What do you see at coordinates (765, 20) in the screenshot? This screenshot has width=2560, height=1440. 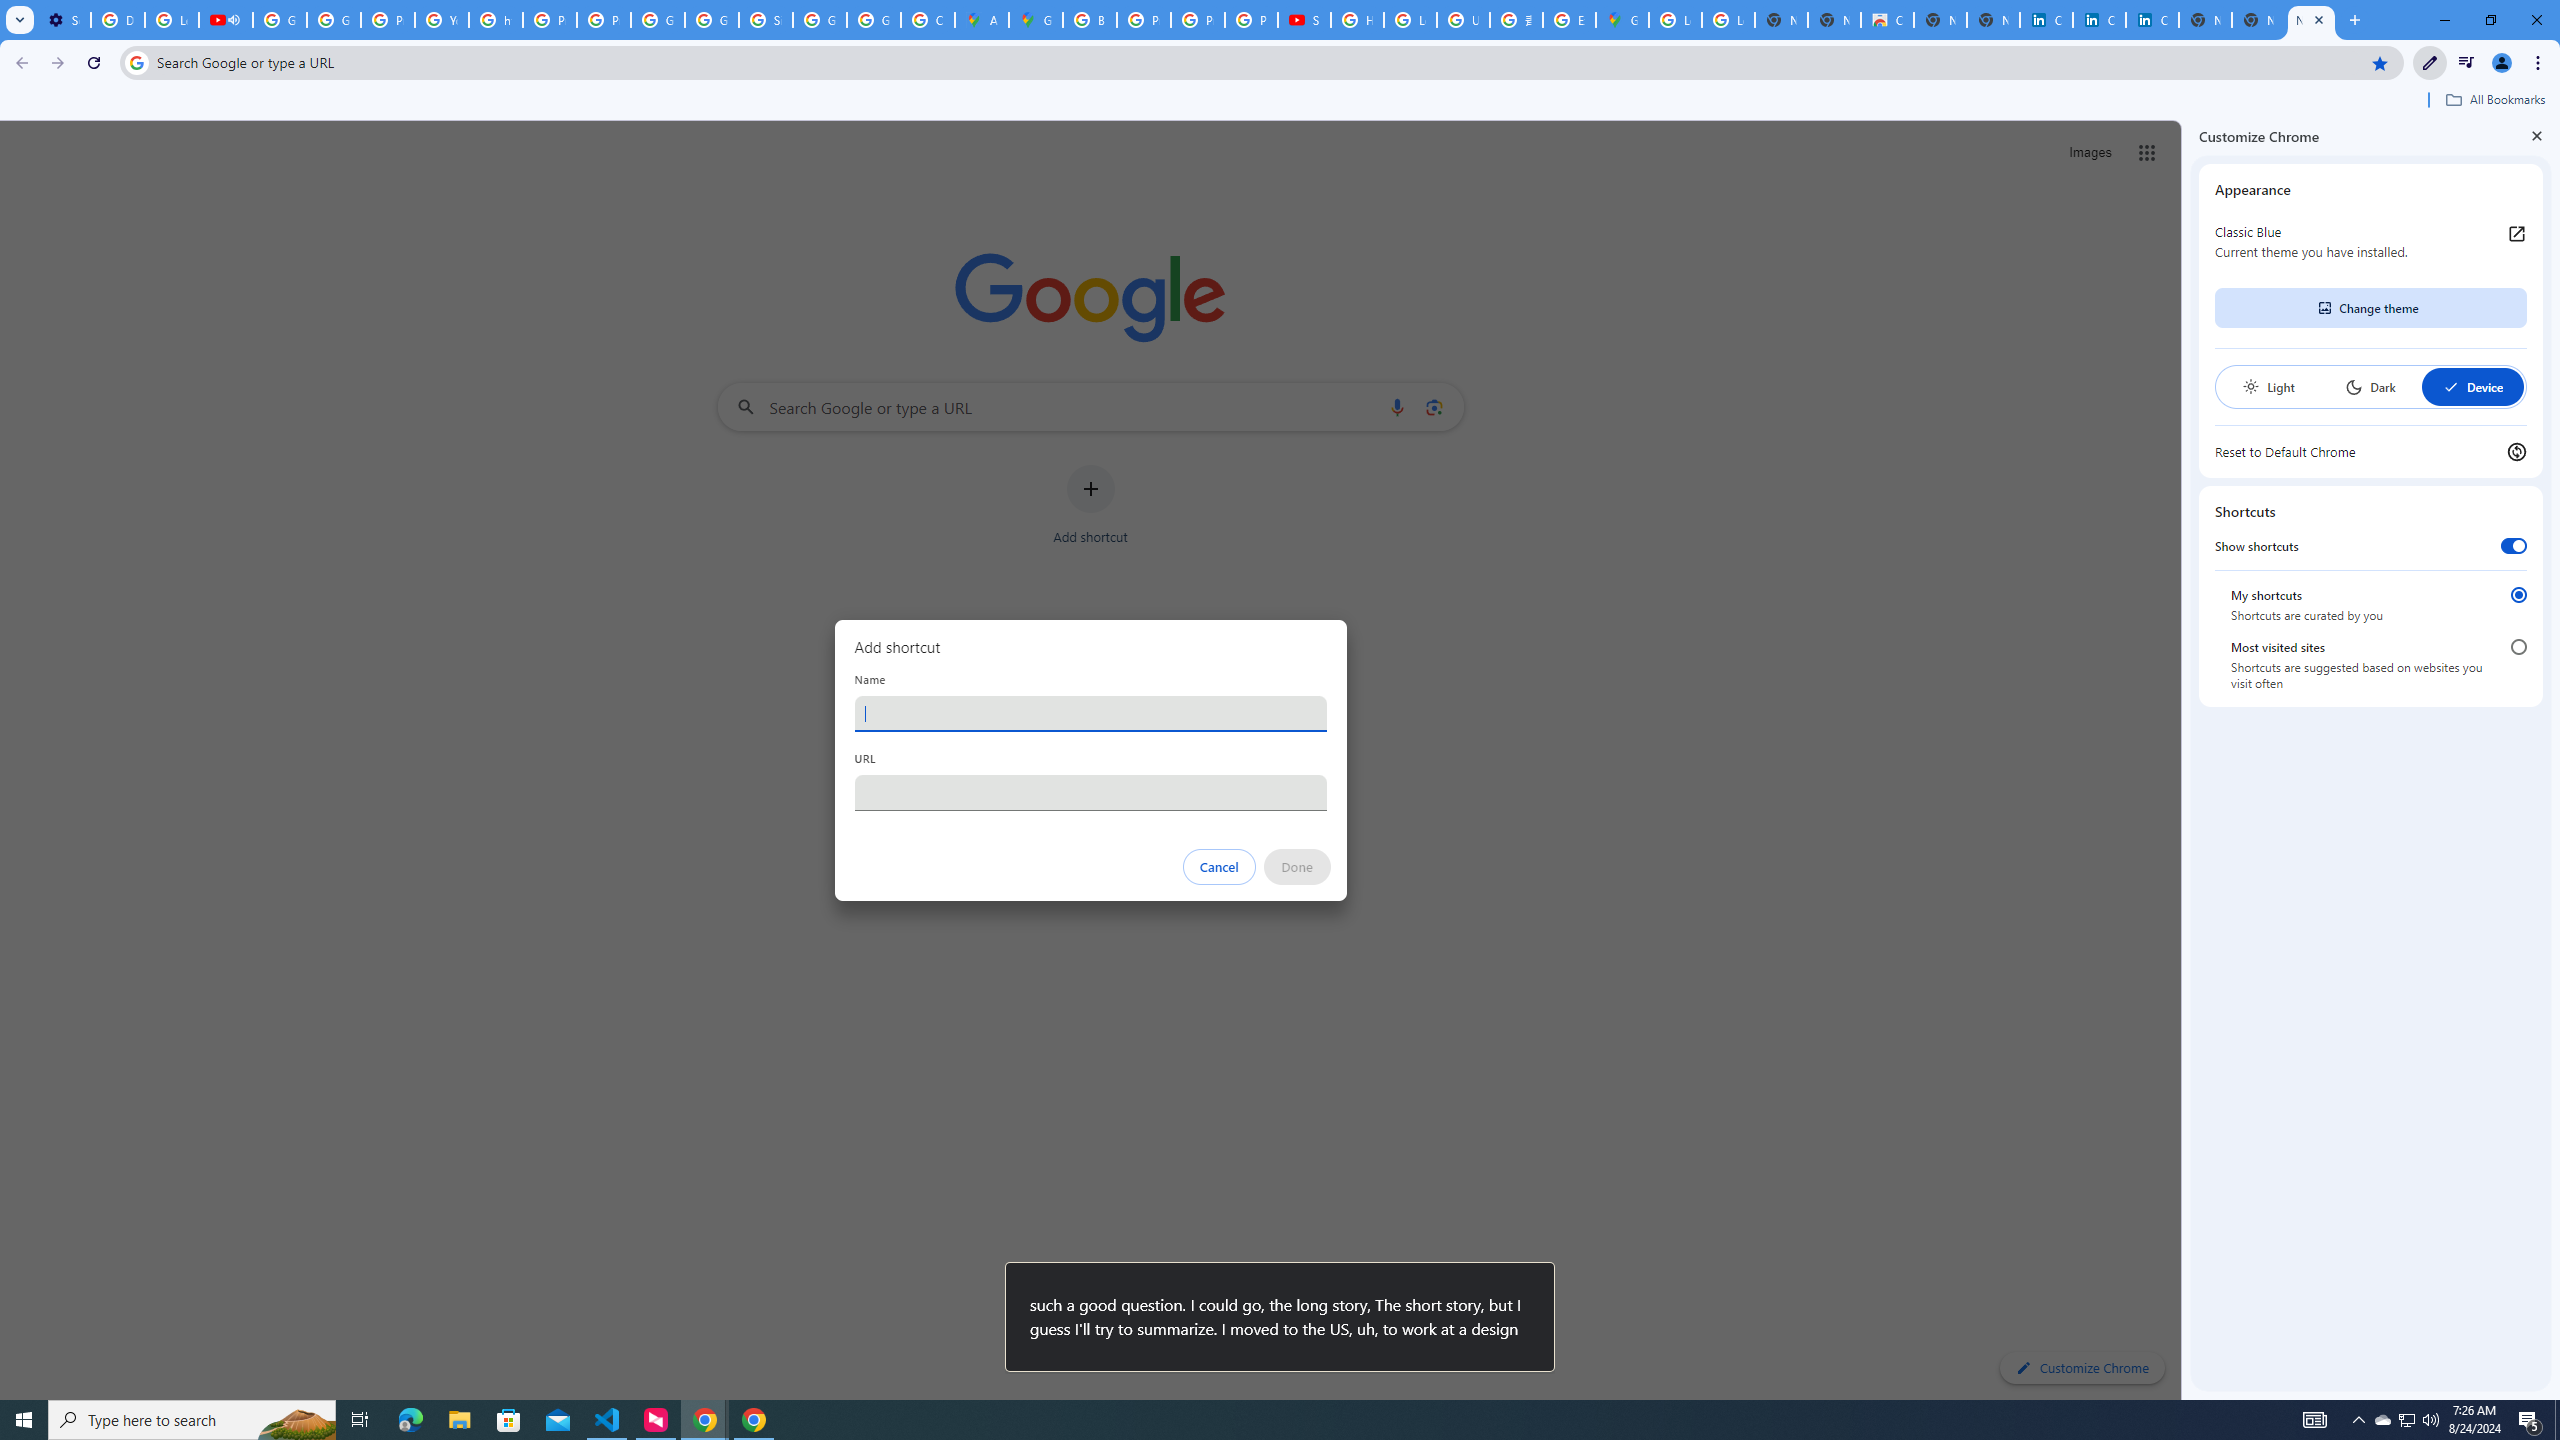 I see `Sign in - Google Accounts` at bounding box center [765, 20].